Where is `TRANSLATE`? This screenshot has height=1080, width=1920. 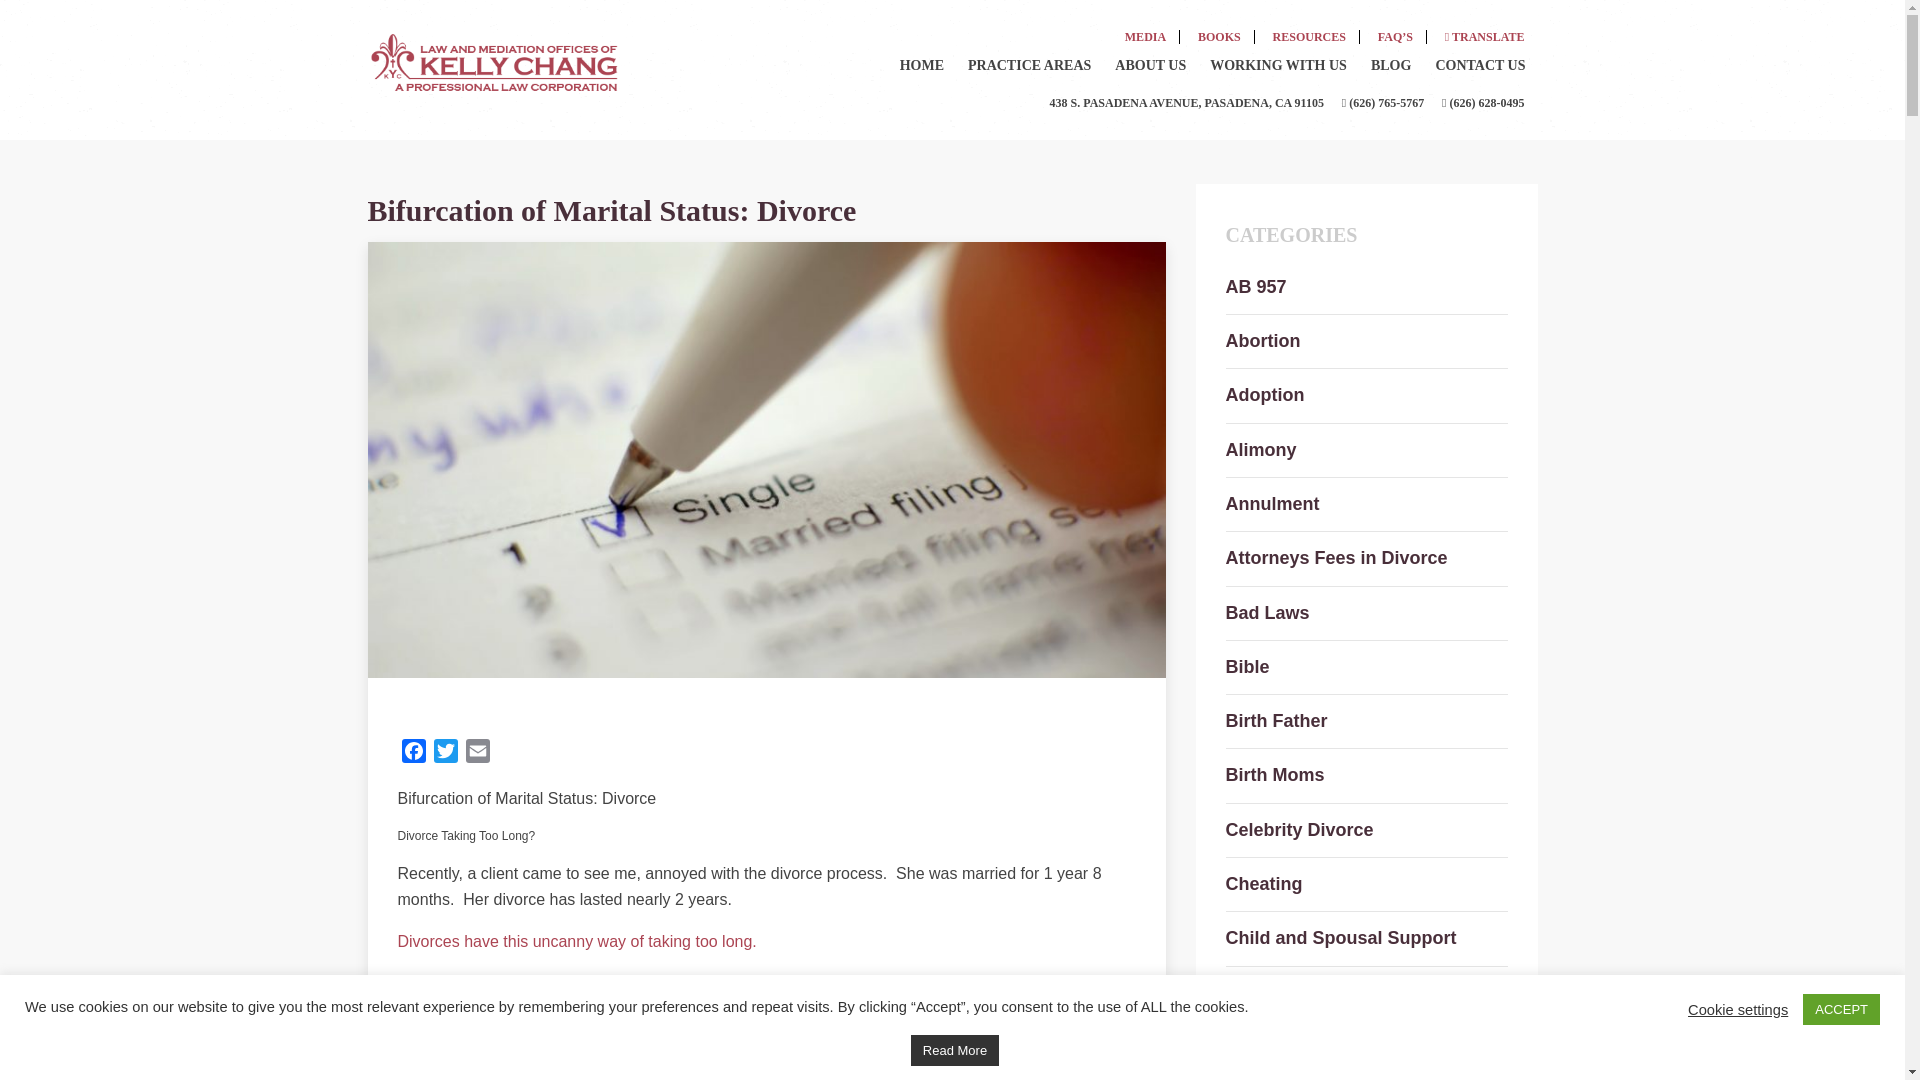
TRANSLATE is located at coordinates (1484, 36).